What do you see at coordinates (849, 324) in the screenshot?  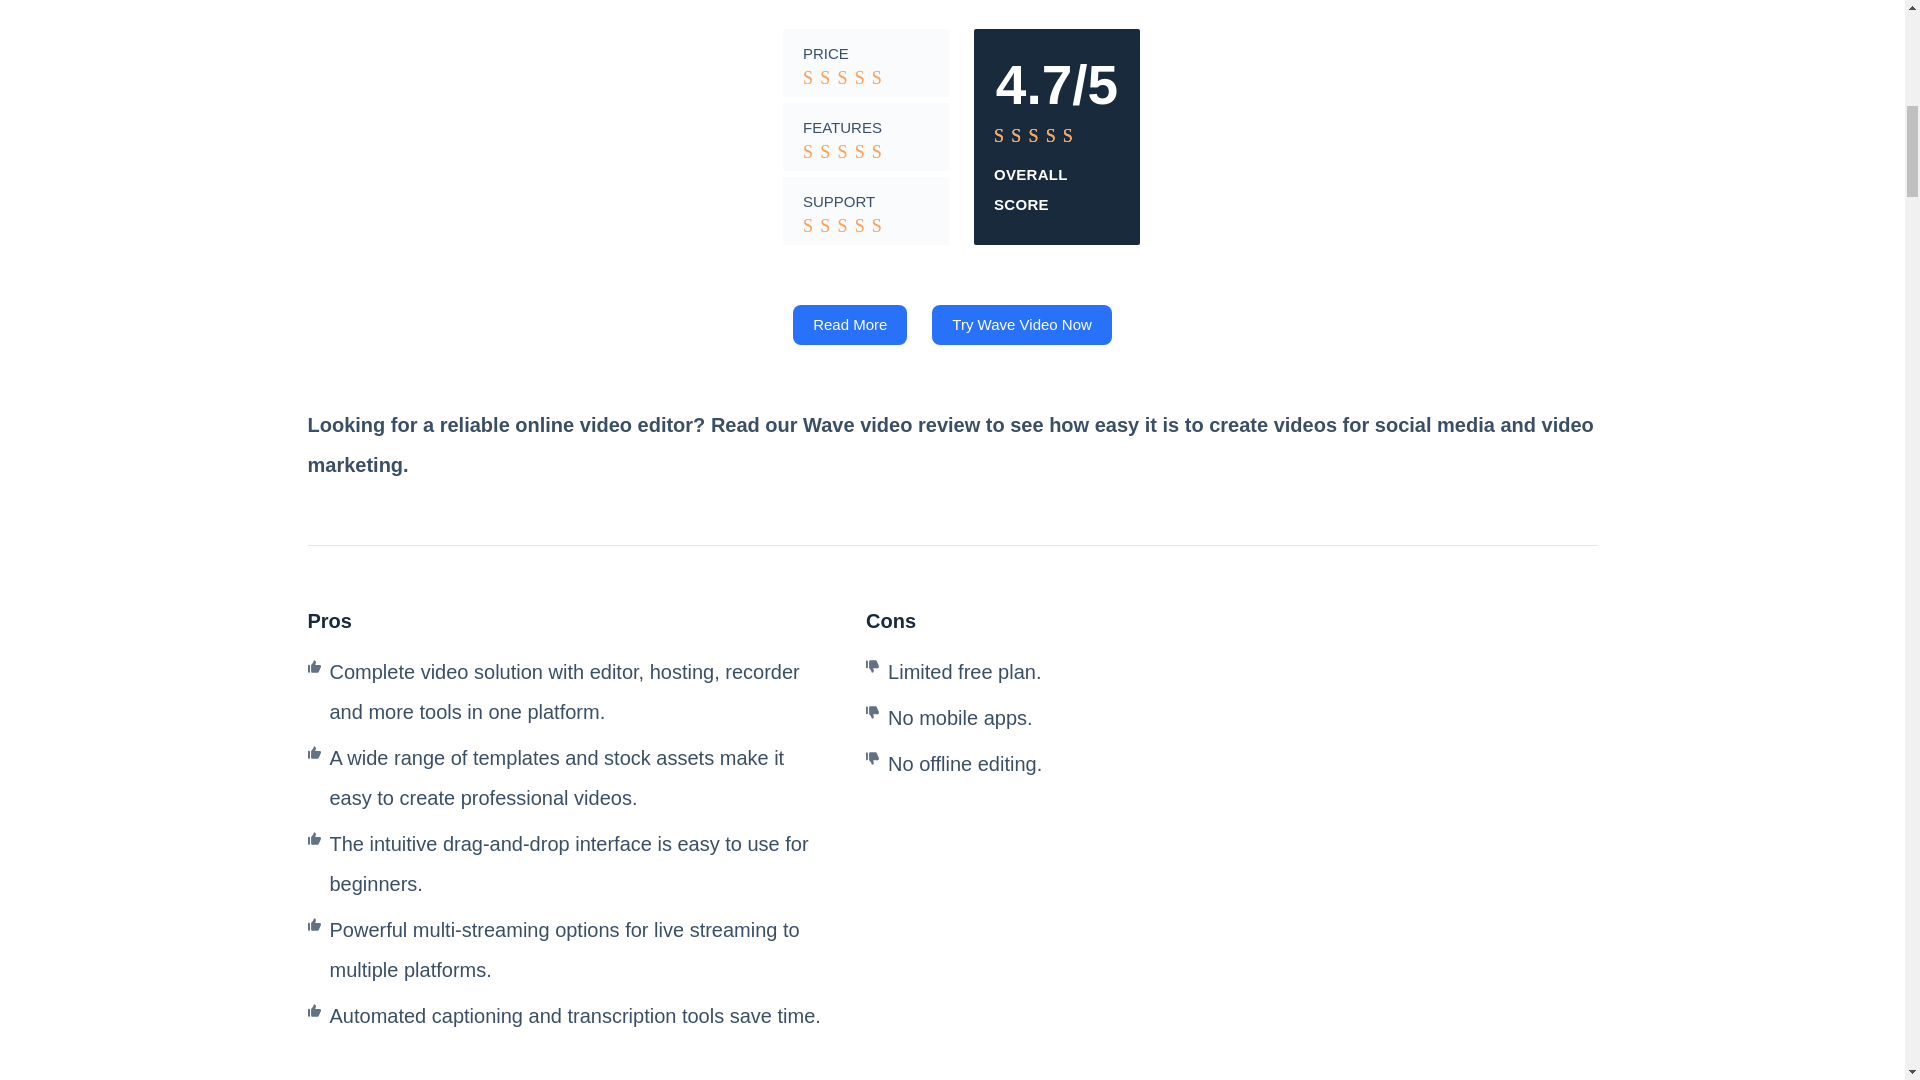 I see `Read More` at bounding box center [849, 324].